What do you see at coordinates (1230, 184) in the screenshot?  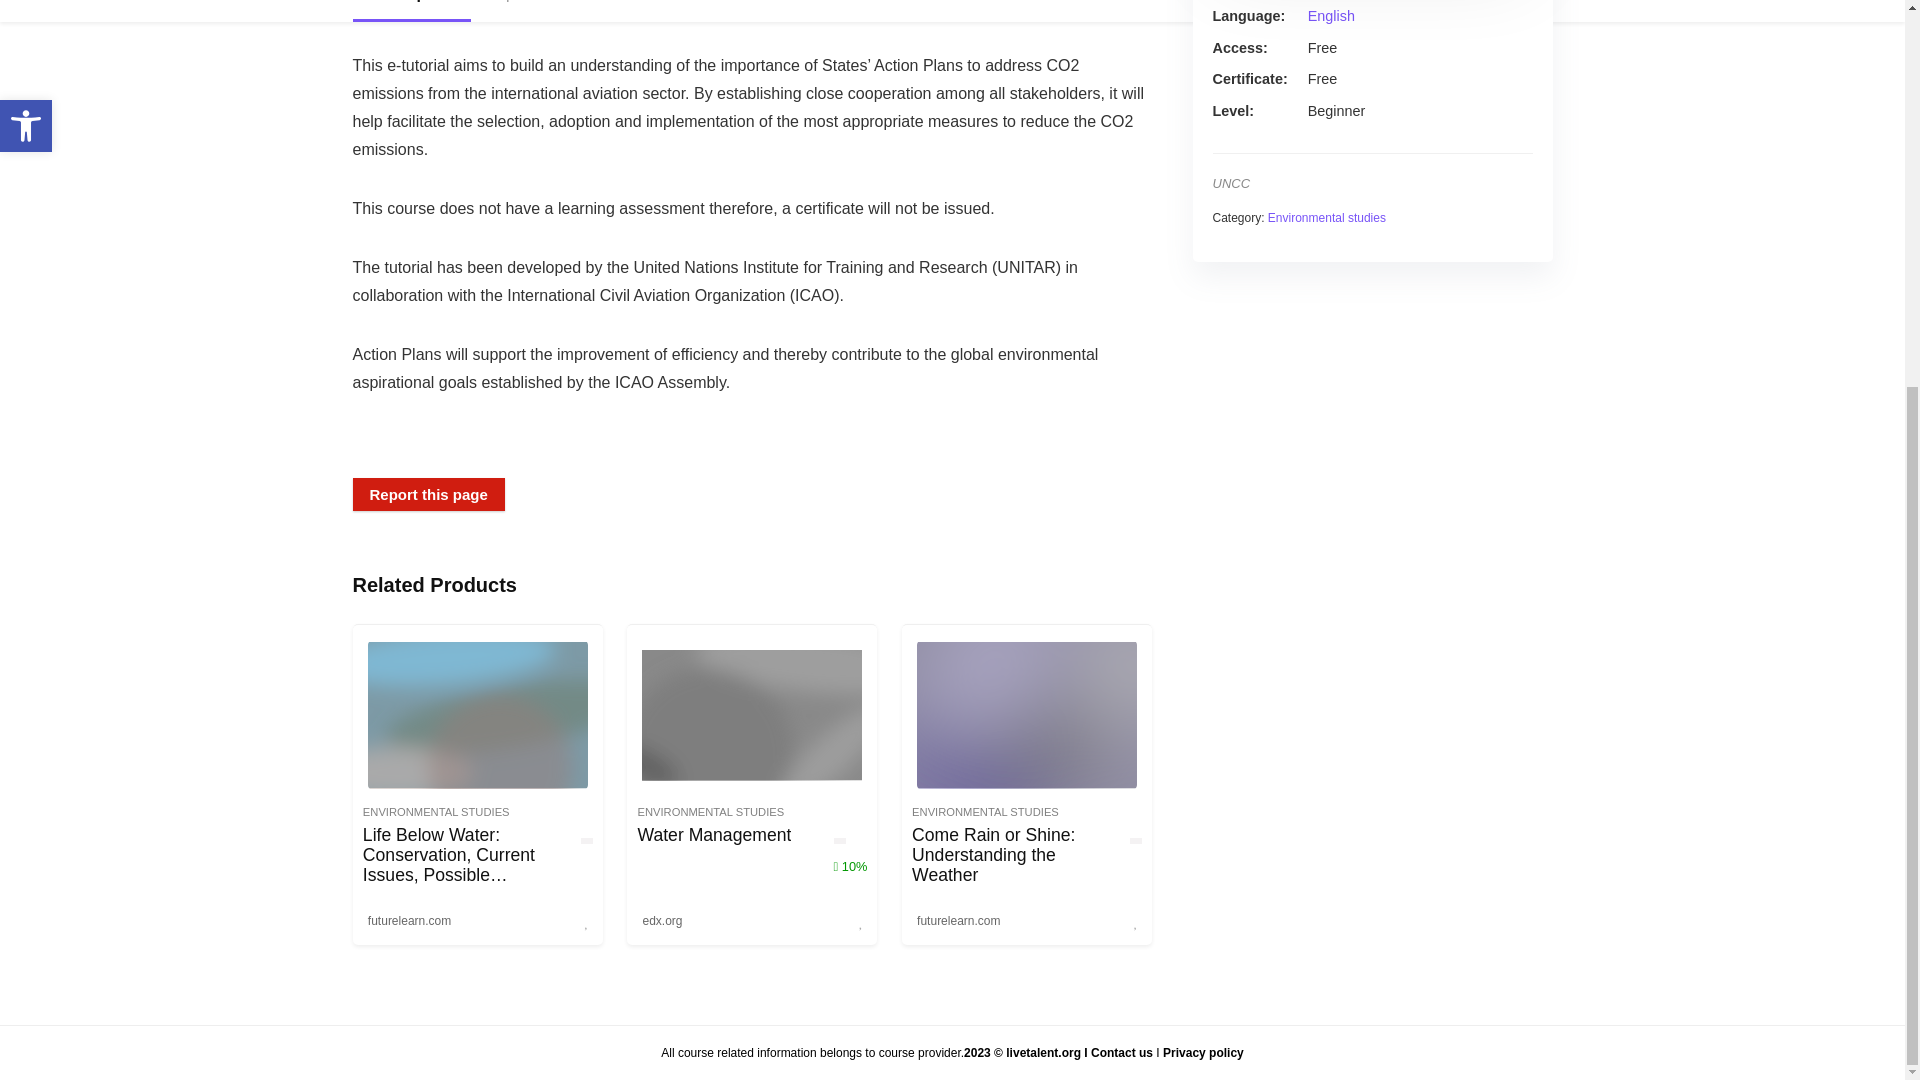 I see `UNCC` at bounding box center [1230, 184].